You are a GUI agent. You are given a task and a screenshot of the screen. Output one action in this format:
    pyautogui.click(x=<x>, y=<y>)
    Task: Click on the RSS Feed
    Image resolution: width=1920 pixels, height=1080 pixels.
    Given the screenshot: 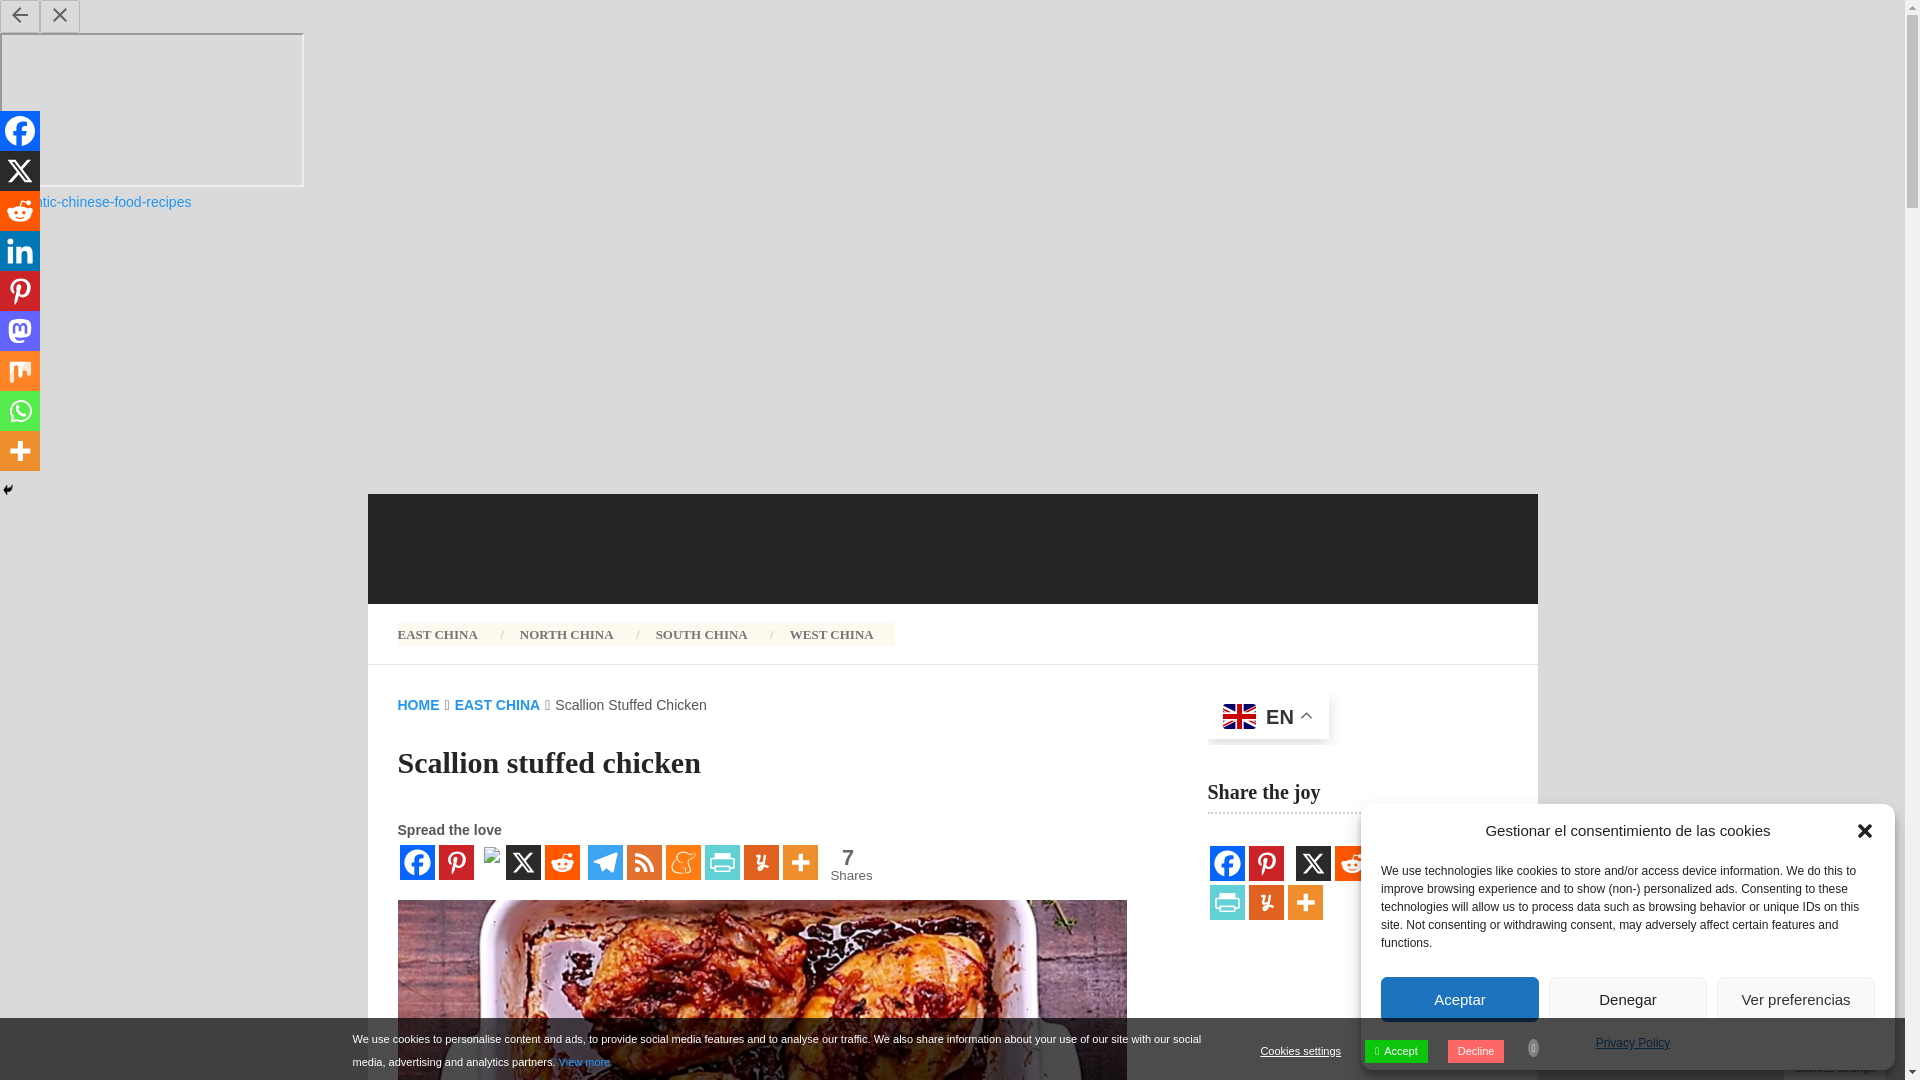 What is the action you would take?
    pyautogui.click(x=642, y=862)
    